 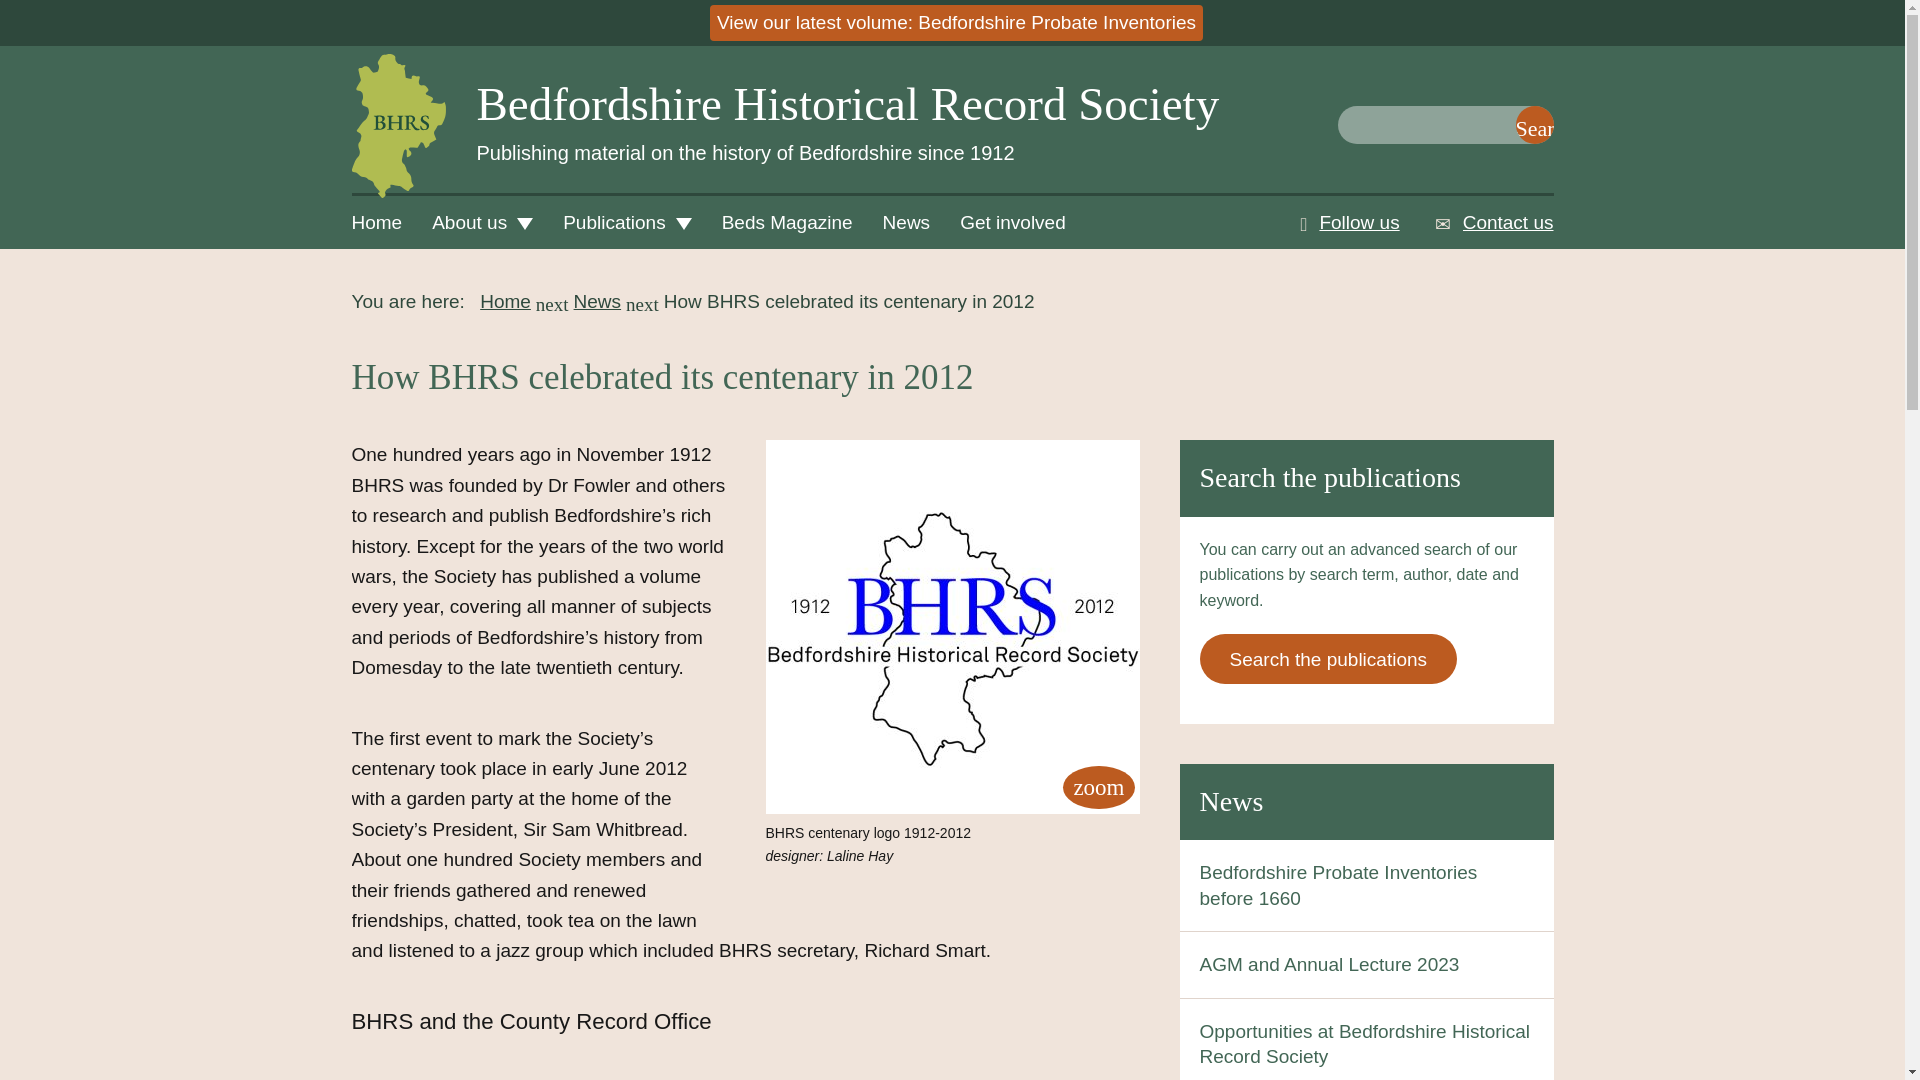 What do you see at coordinates (482, 222) in the screenshot?
I see `About us` at bounding box center [482, 222].